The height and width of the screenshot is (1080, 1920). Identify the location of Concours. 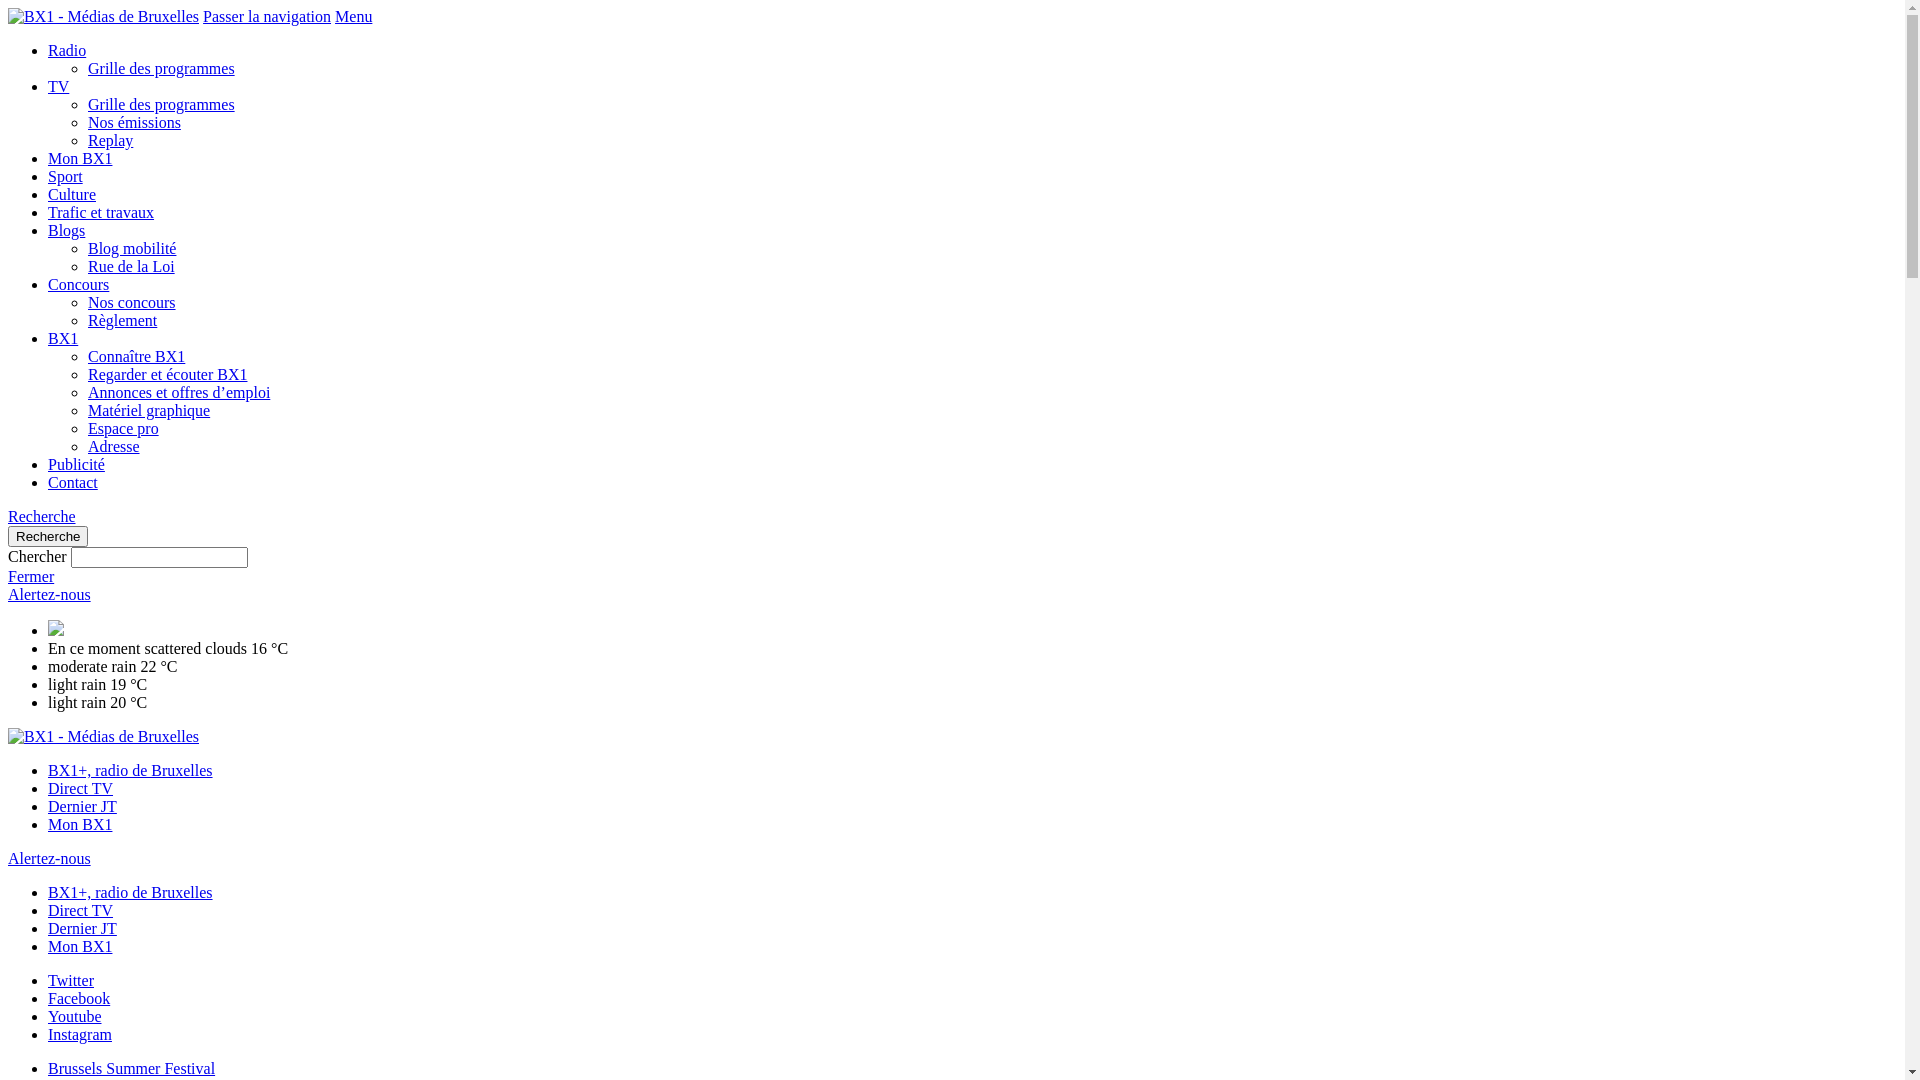
(78, 284).